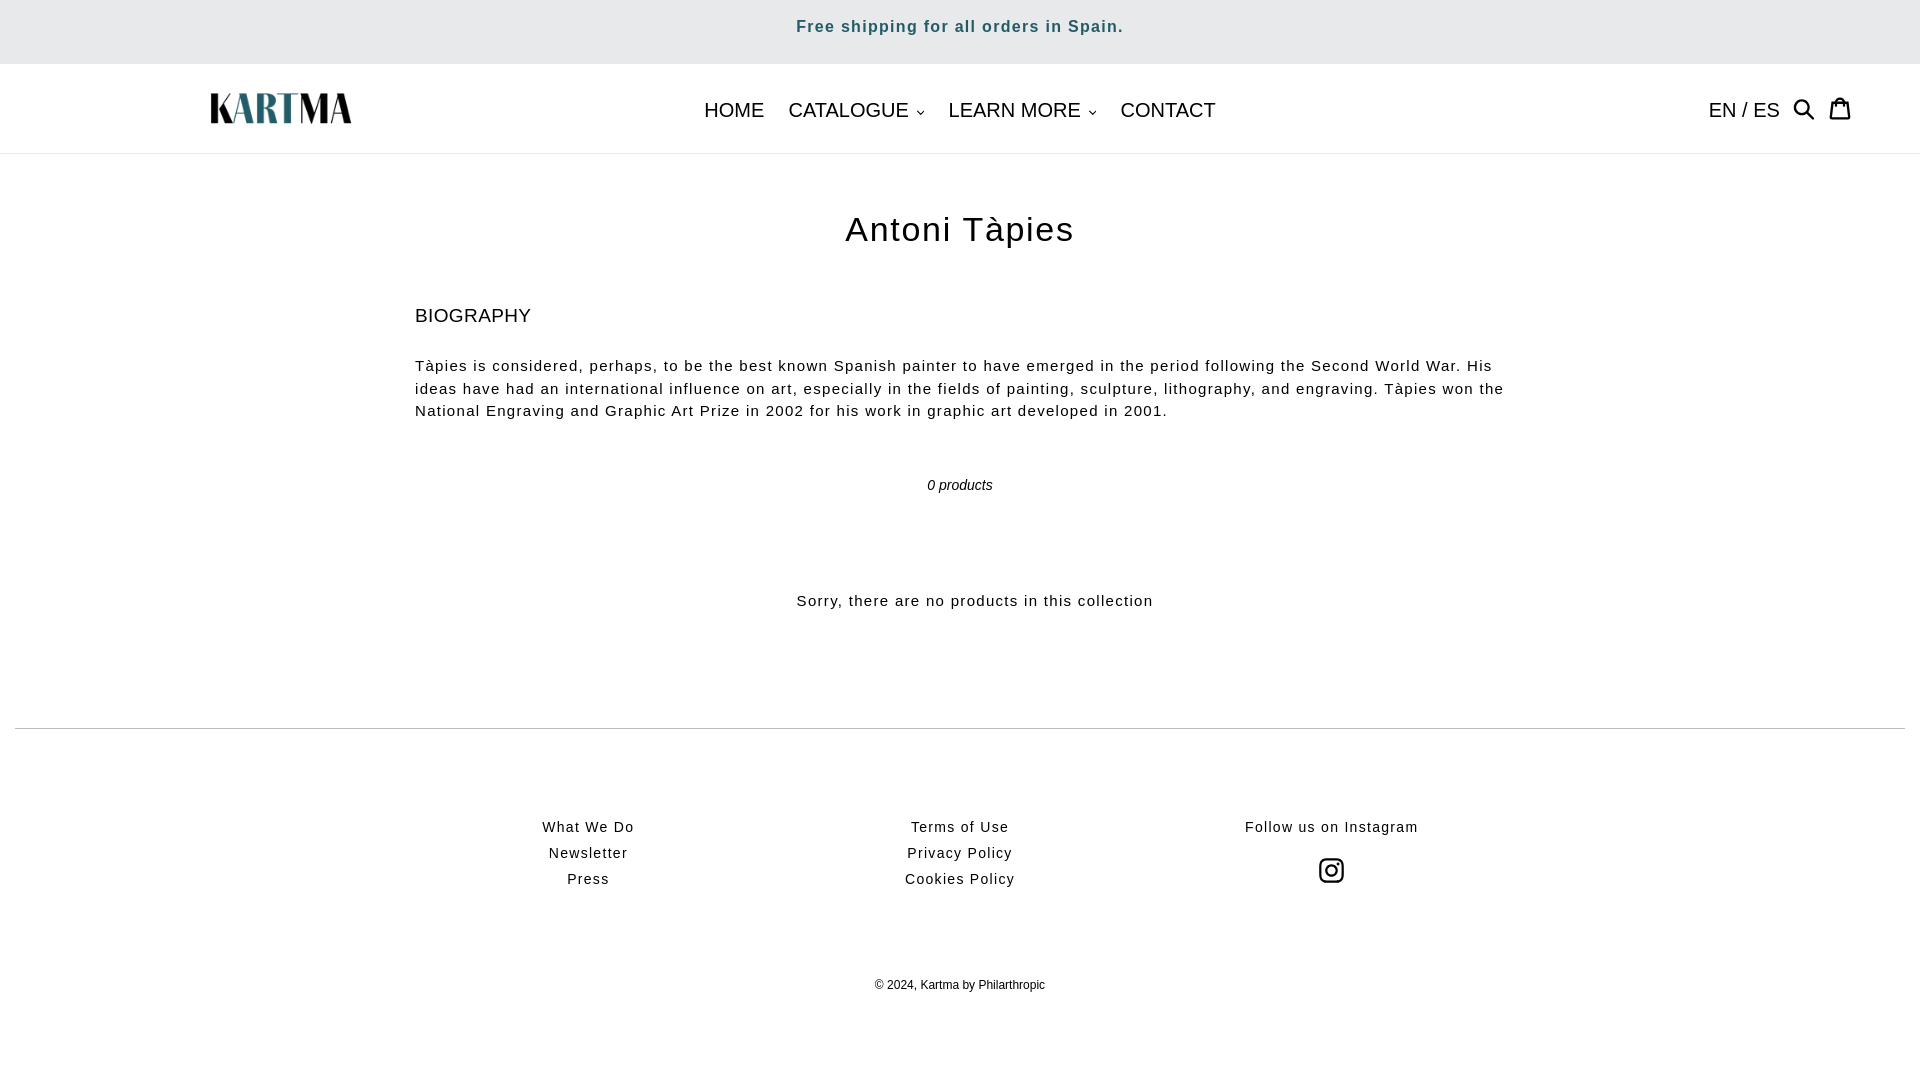 This screenshot has width=1920, height=1080. Describe the element at coordinates (587, 826) in the screenshot. I see `What We Do` at that location.